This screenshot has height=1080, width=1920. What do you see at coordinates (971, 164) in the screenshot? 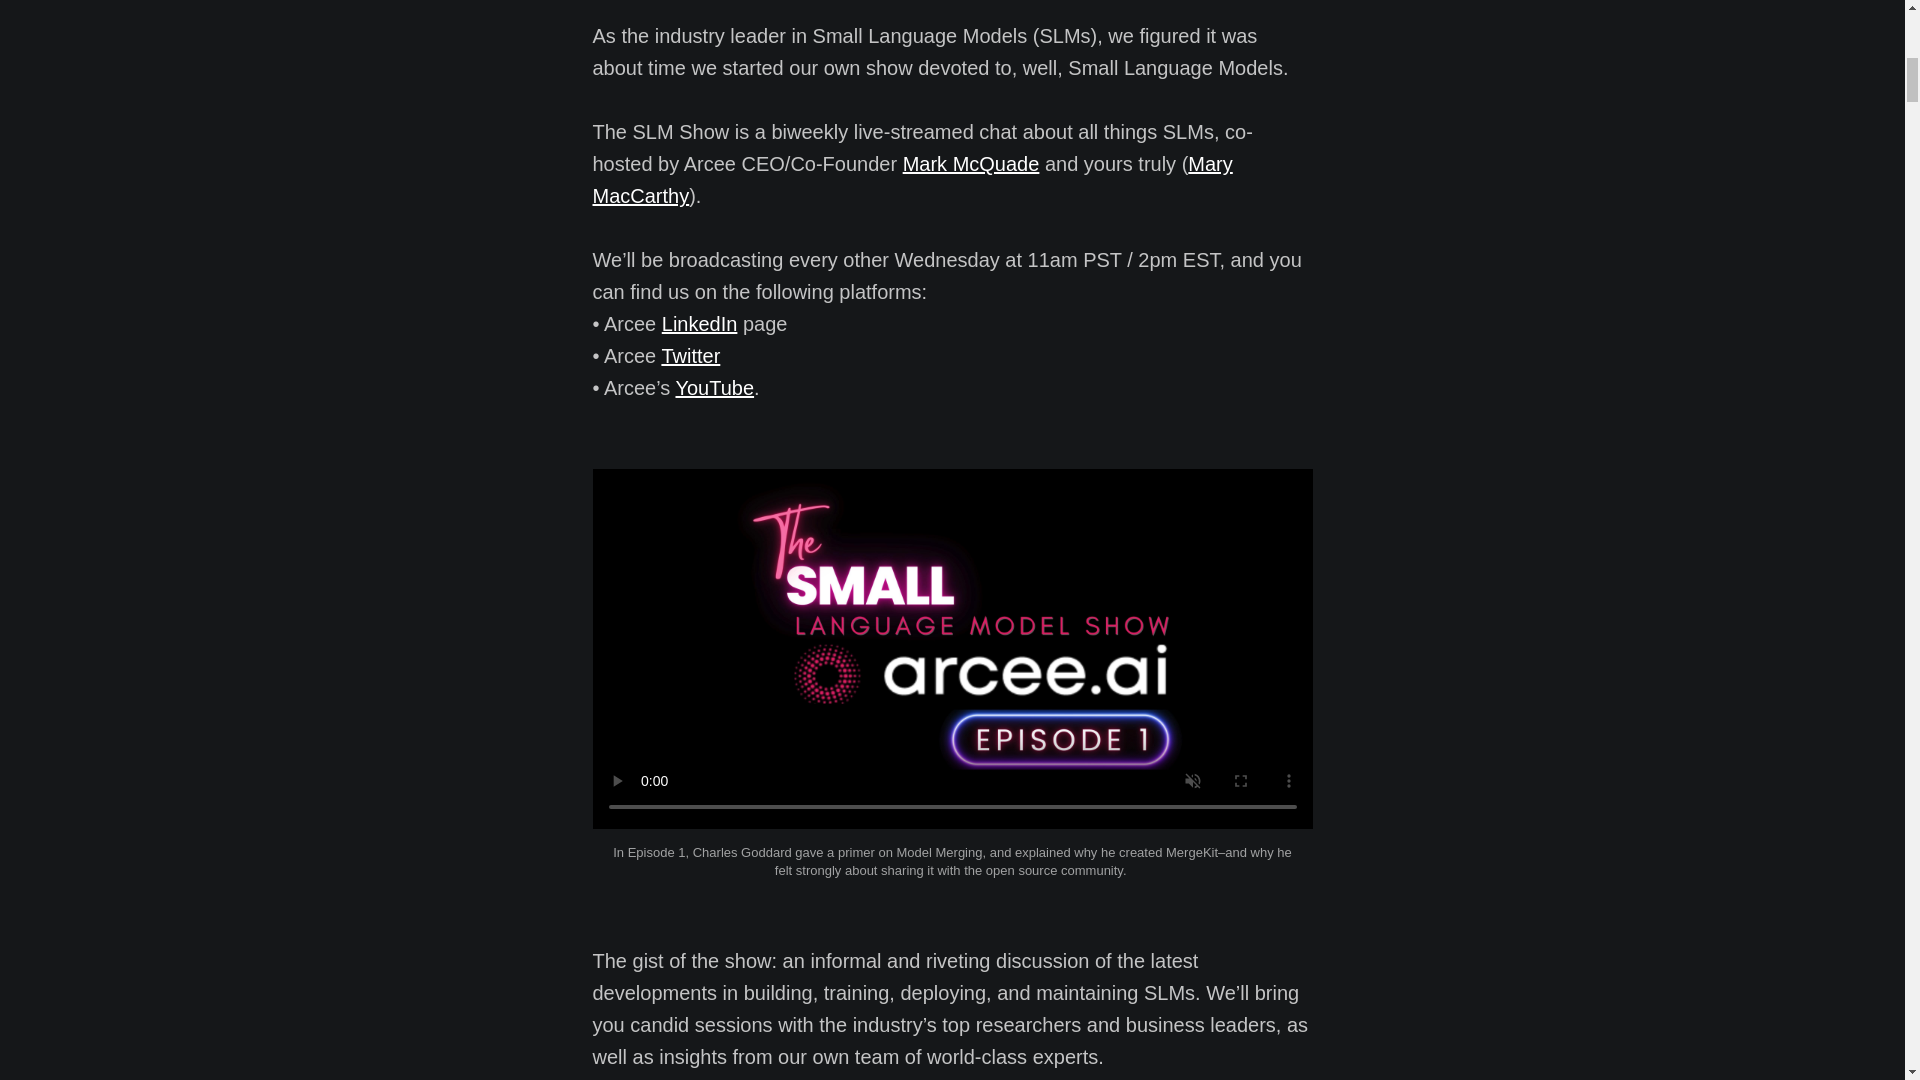
I see `Mark McQuade` at bounding box center [971, 164].